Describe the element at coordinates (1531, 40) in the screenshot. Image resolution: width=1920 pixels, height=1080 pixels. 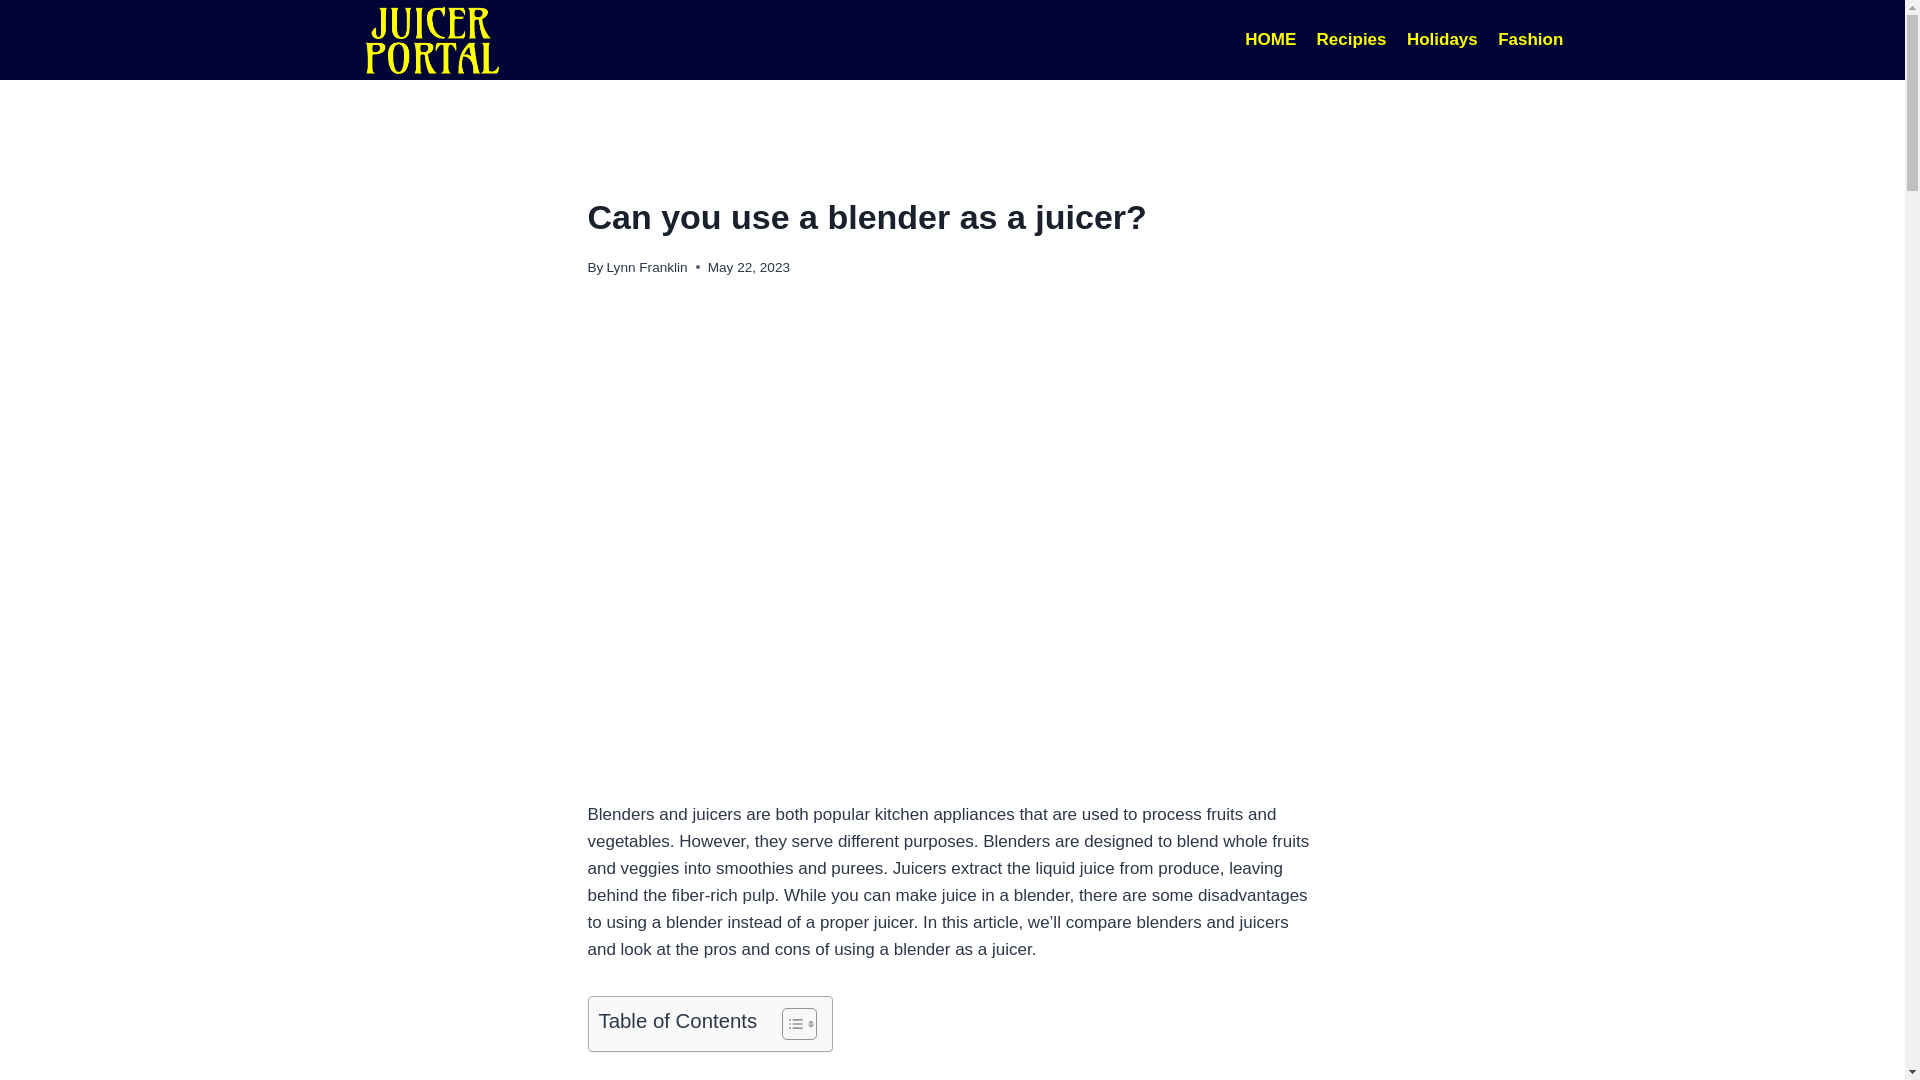
I see `Fashion` at that location.